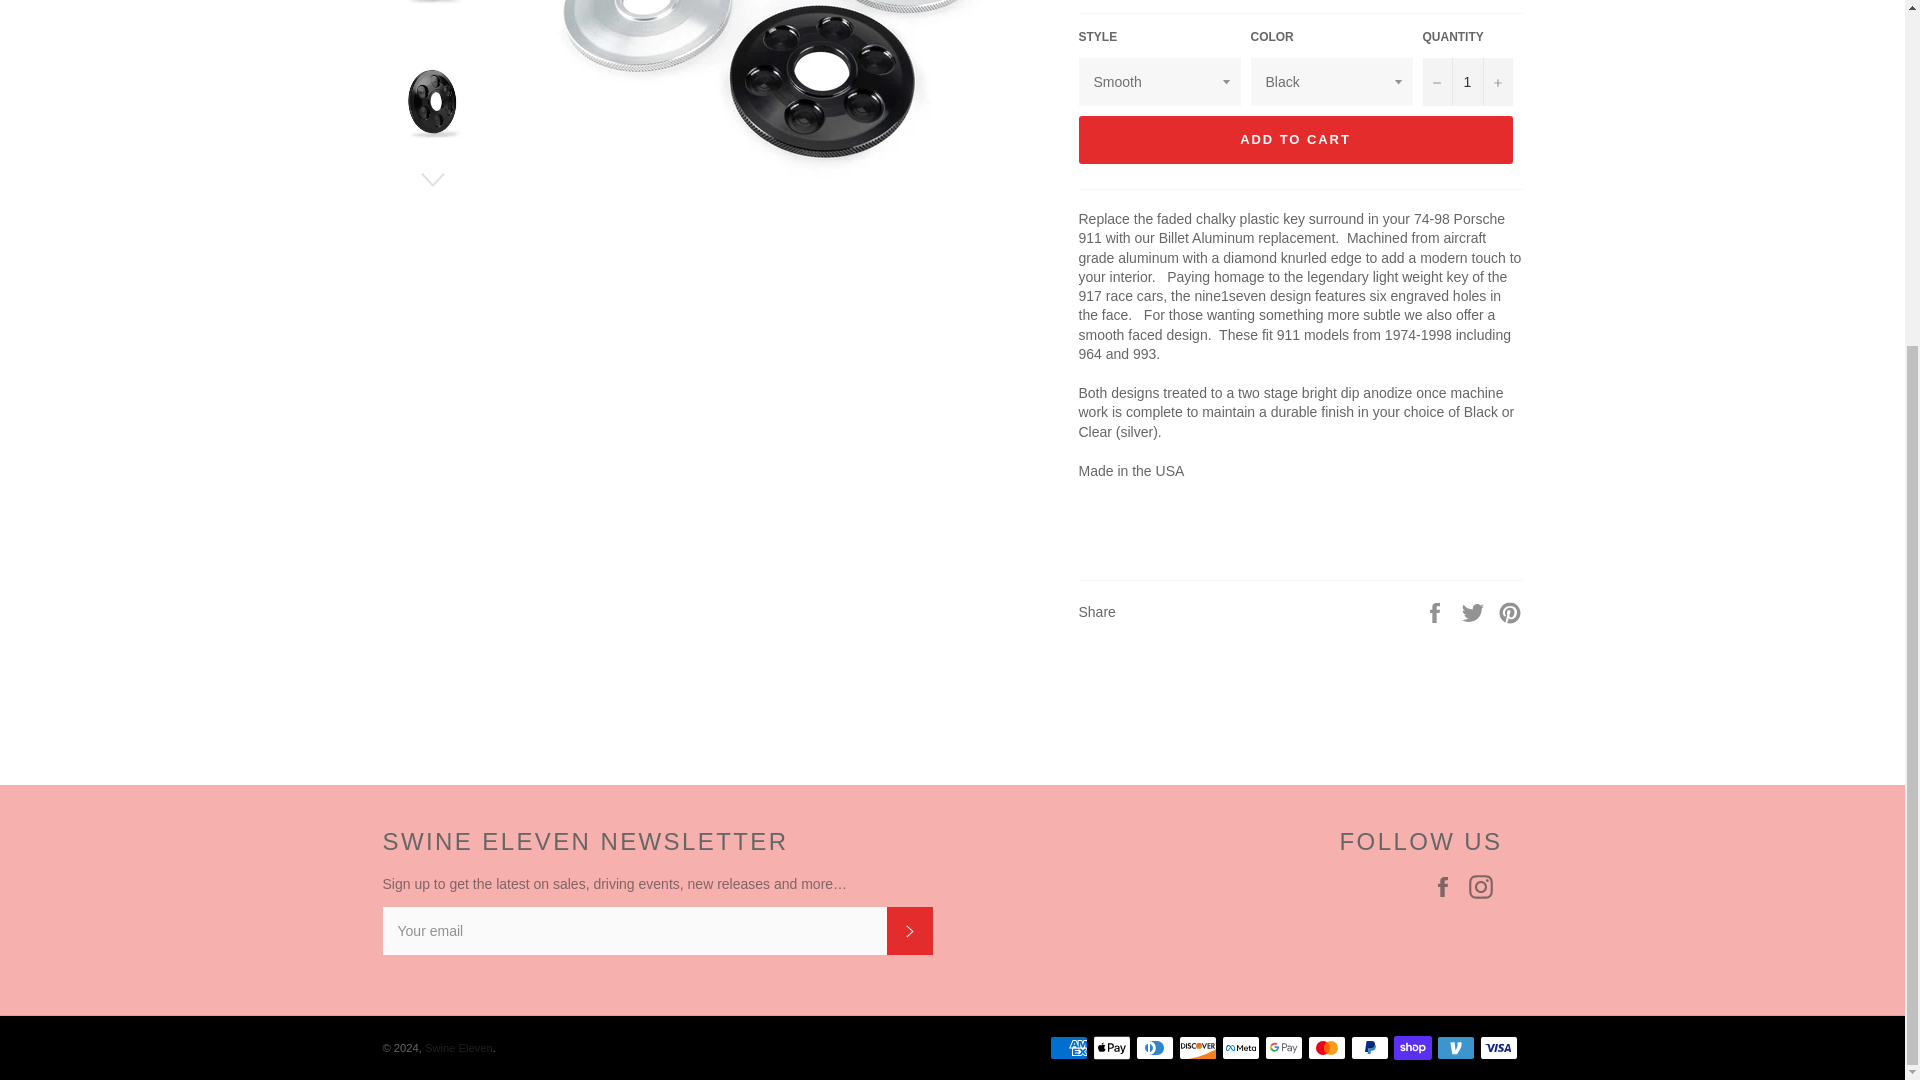  What do you see at coordinates (1475, 610) in the screenshot?
I see `Tweet on Twitter` at bounding box center [1475, 610].